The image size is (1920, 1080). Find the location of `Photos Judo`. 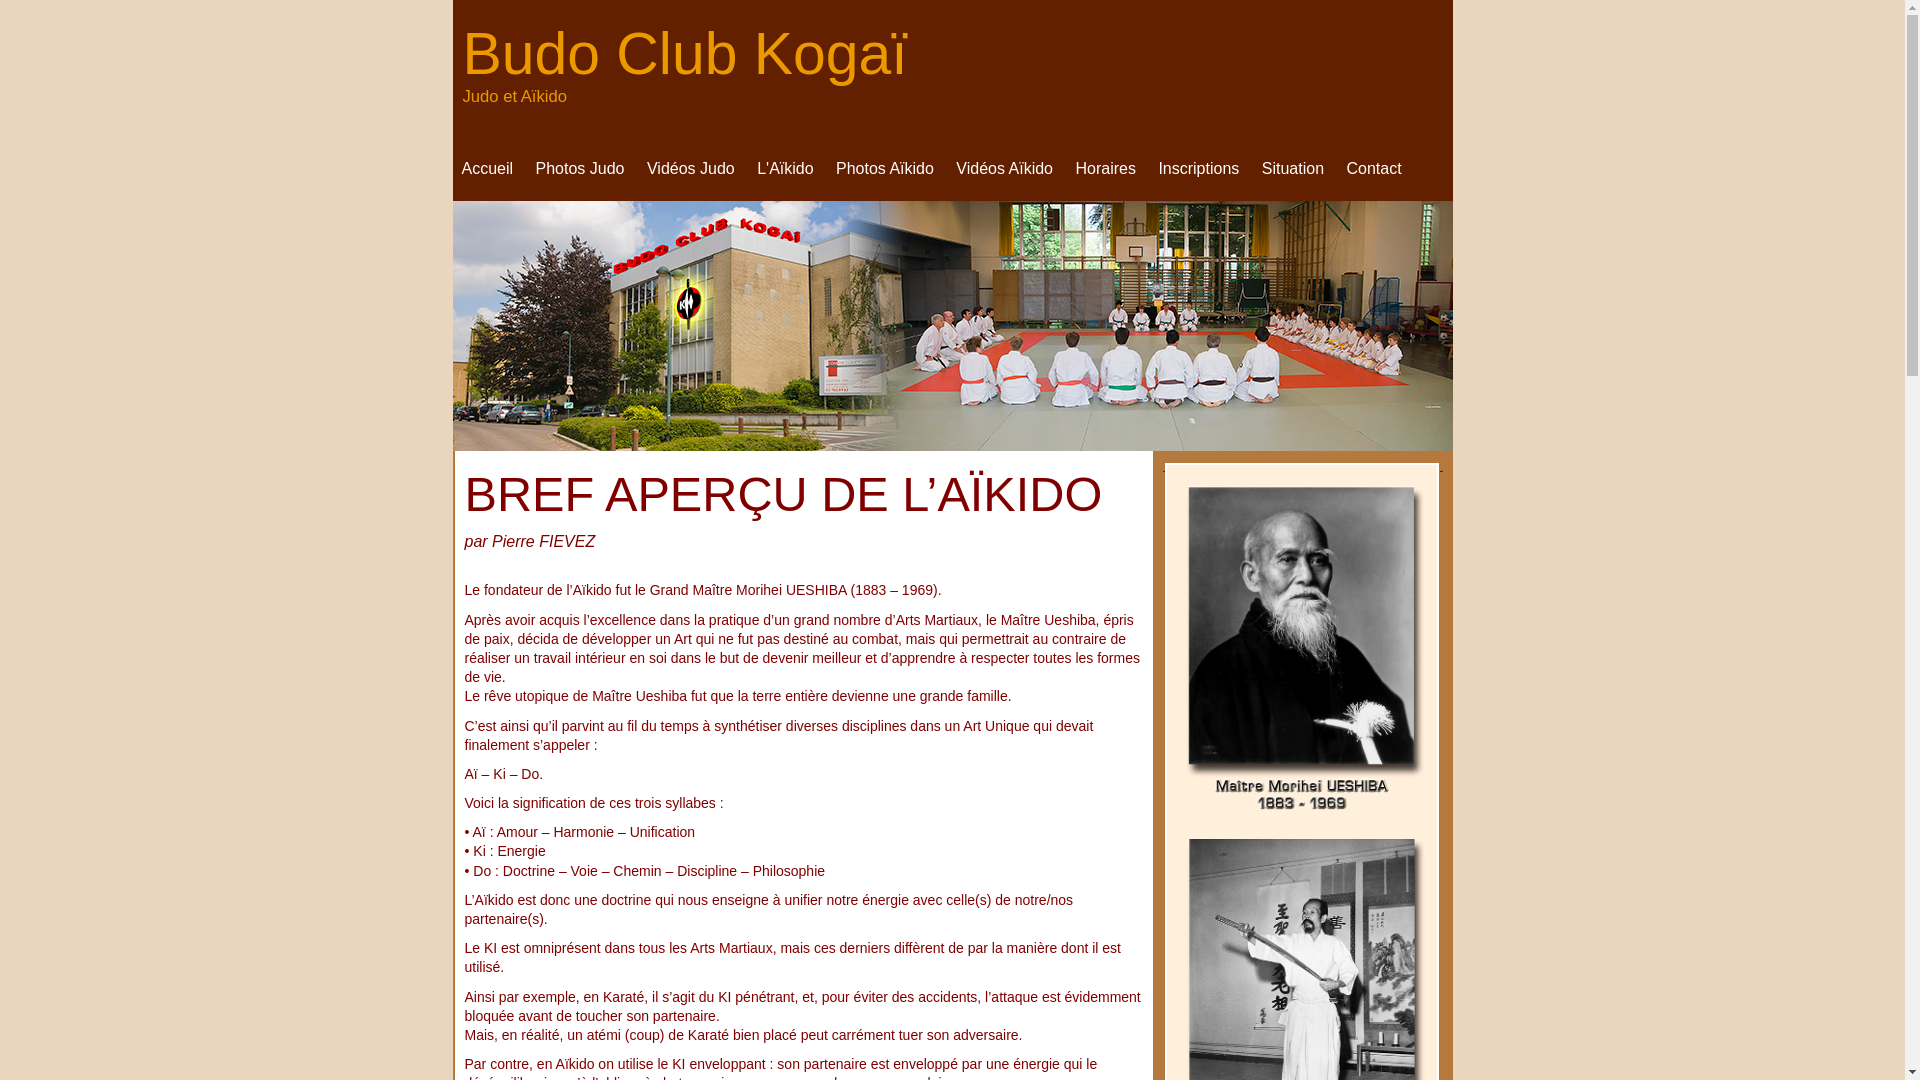

Photos Judo is located at coordinates (580, 164).